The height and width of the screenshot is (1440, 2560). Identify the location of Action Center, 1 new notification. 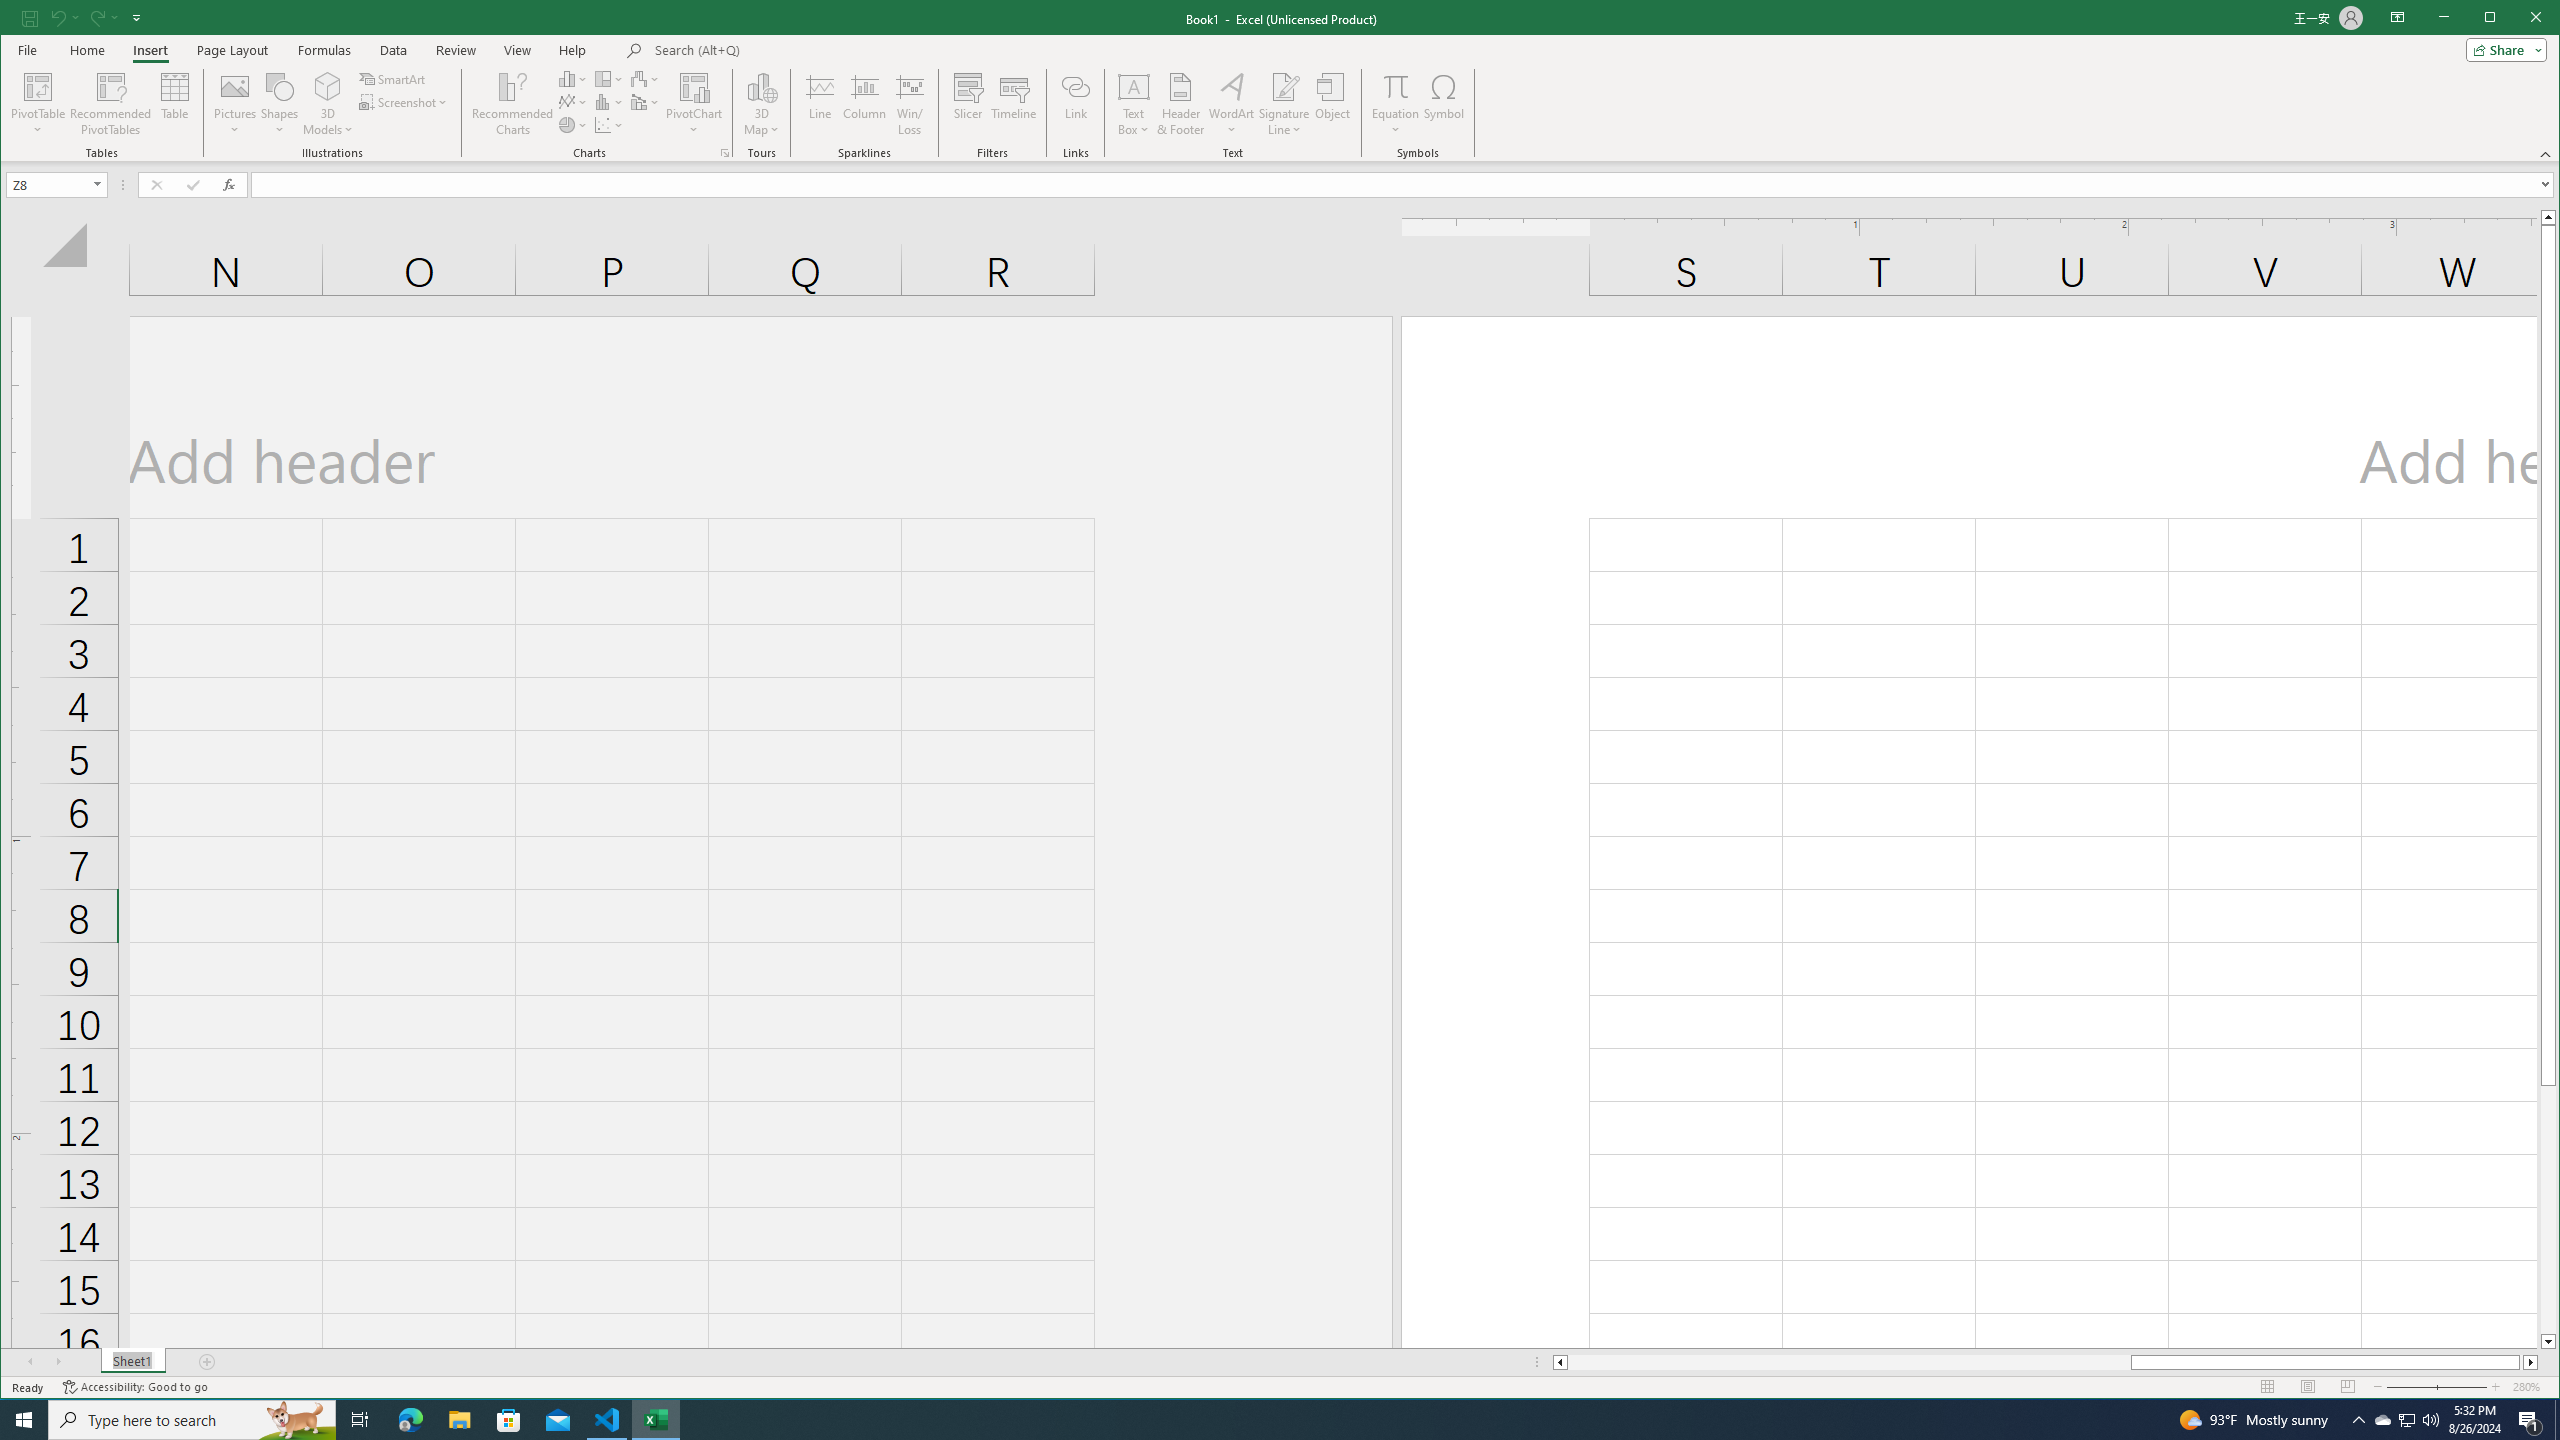
(2530, 1420).